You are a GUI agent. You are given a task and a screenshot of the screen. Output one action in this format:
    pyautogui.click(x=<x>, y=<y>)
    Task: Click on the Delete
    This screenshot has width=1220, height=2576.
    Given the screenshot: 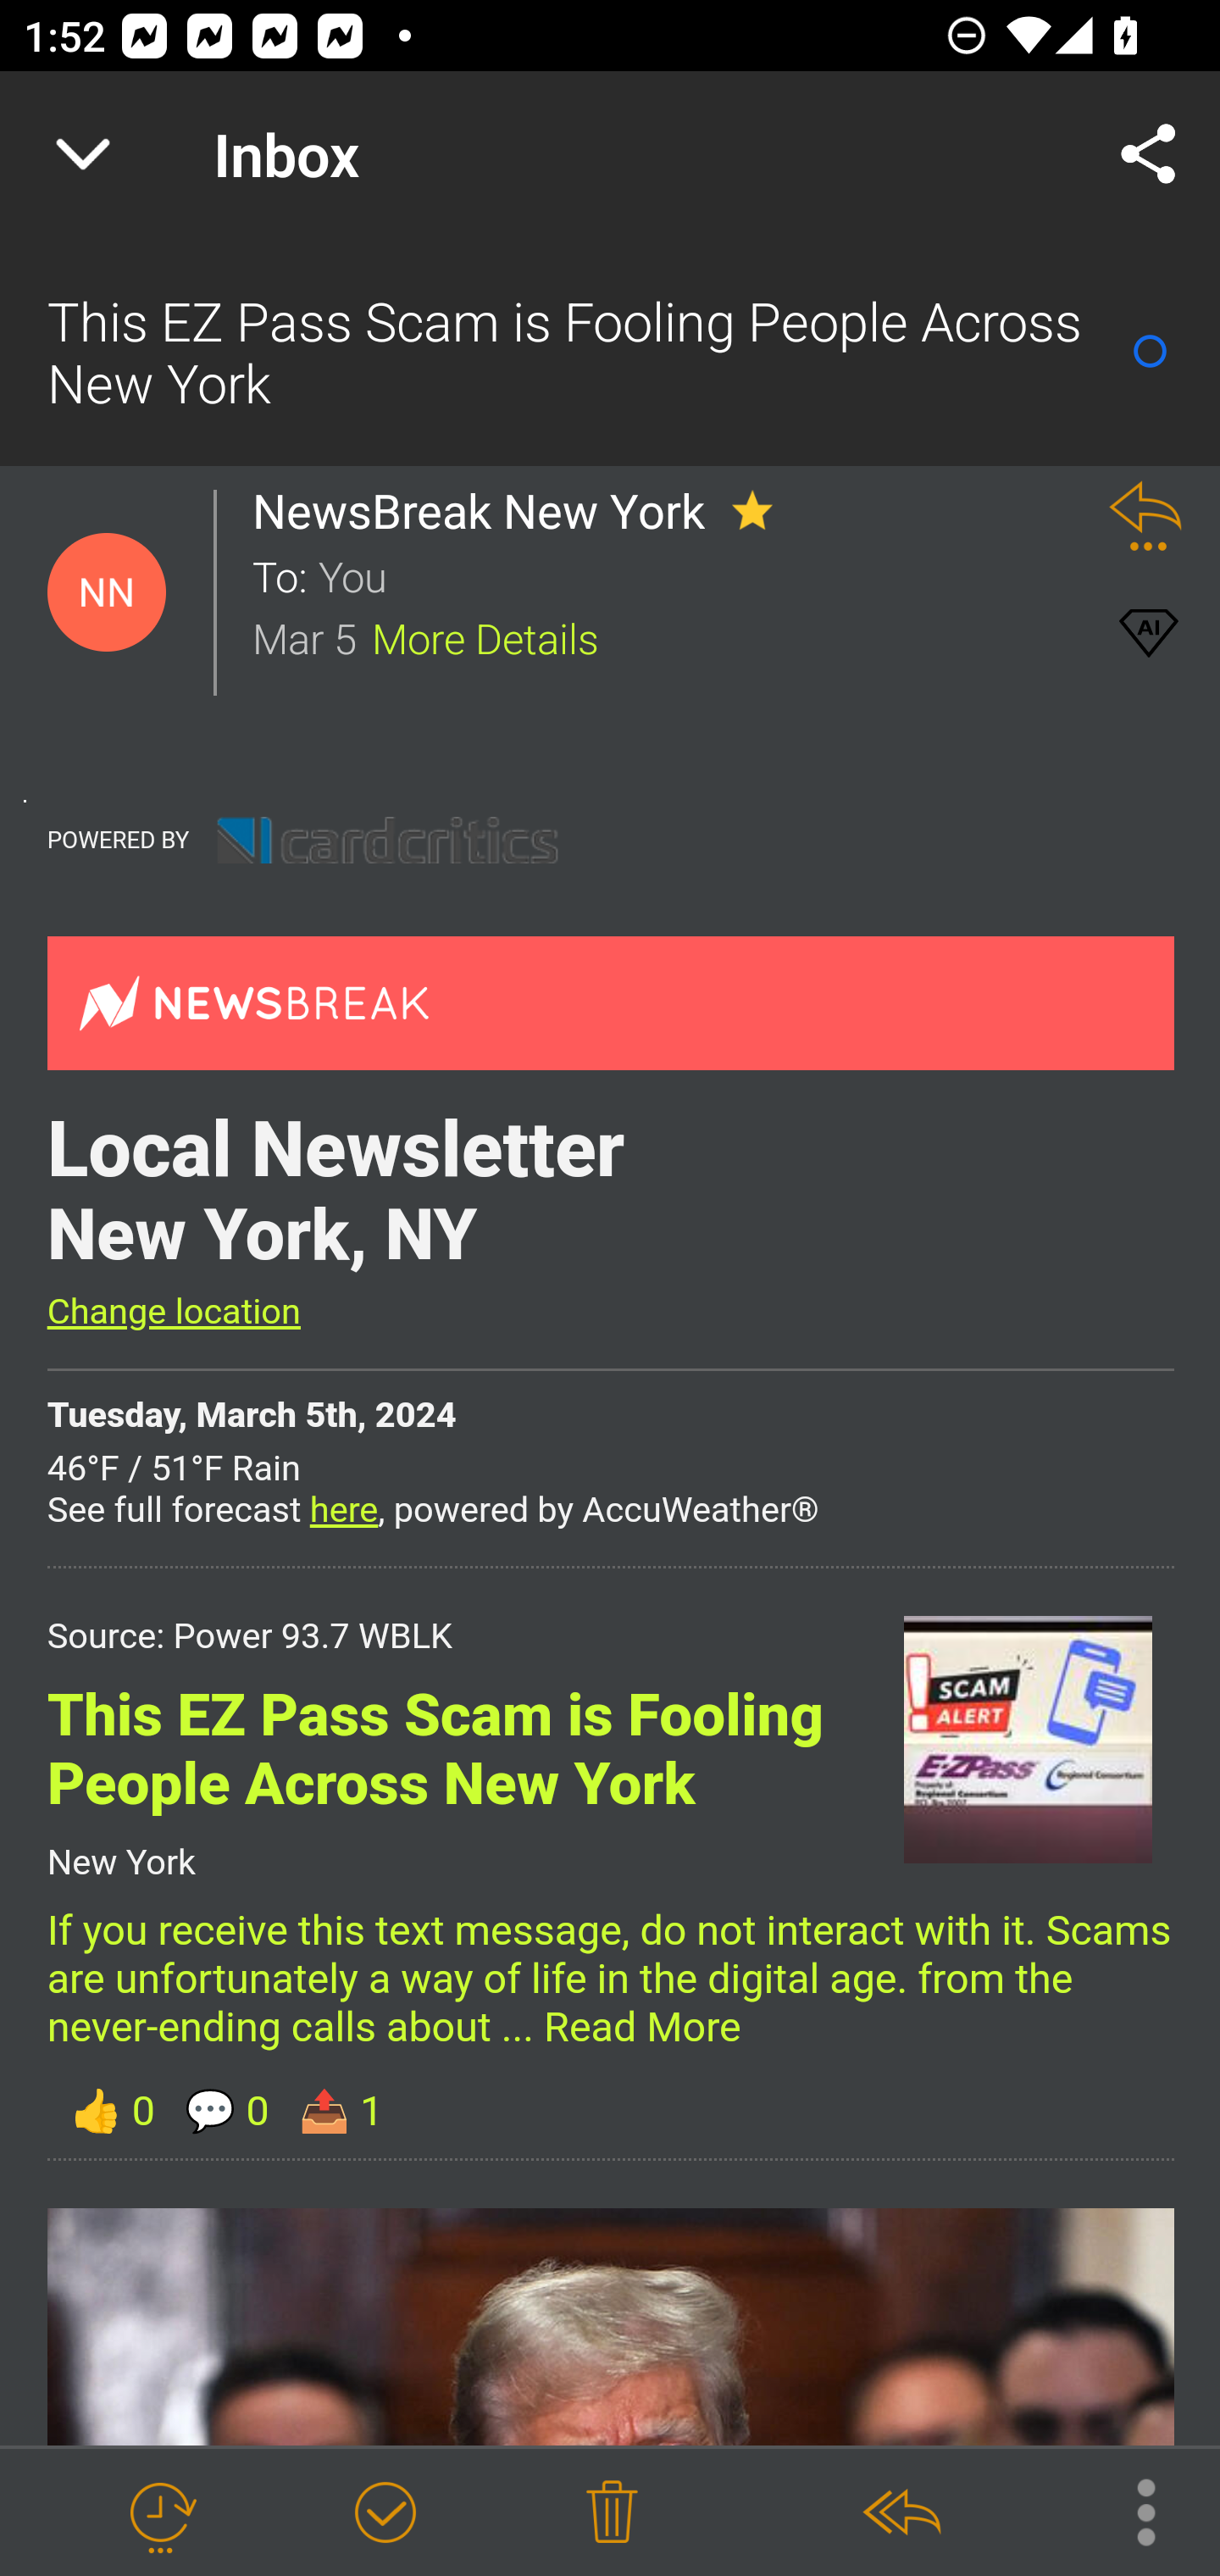 What is the action you would take?
    pyautogui.click(x=612, y=2513)
    